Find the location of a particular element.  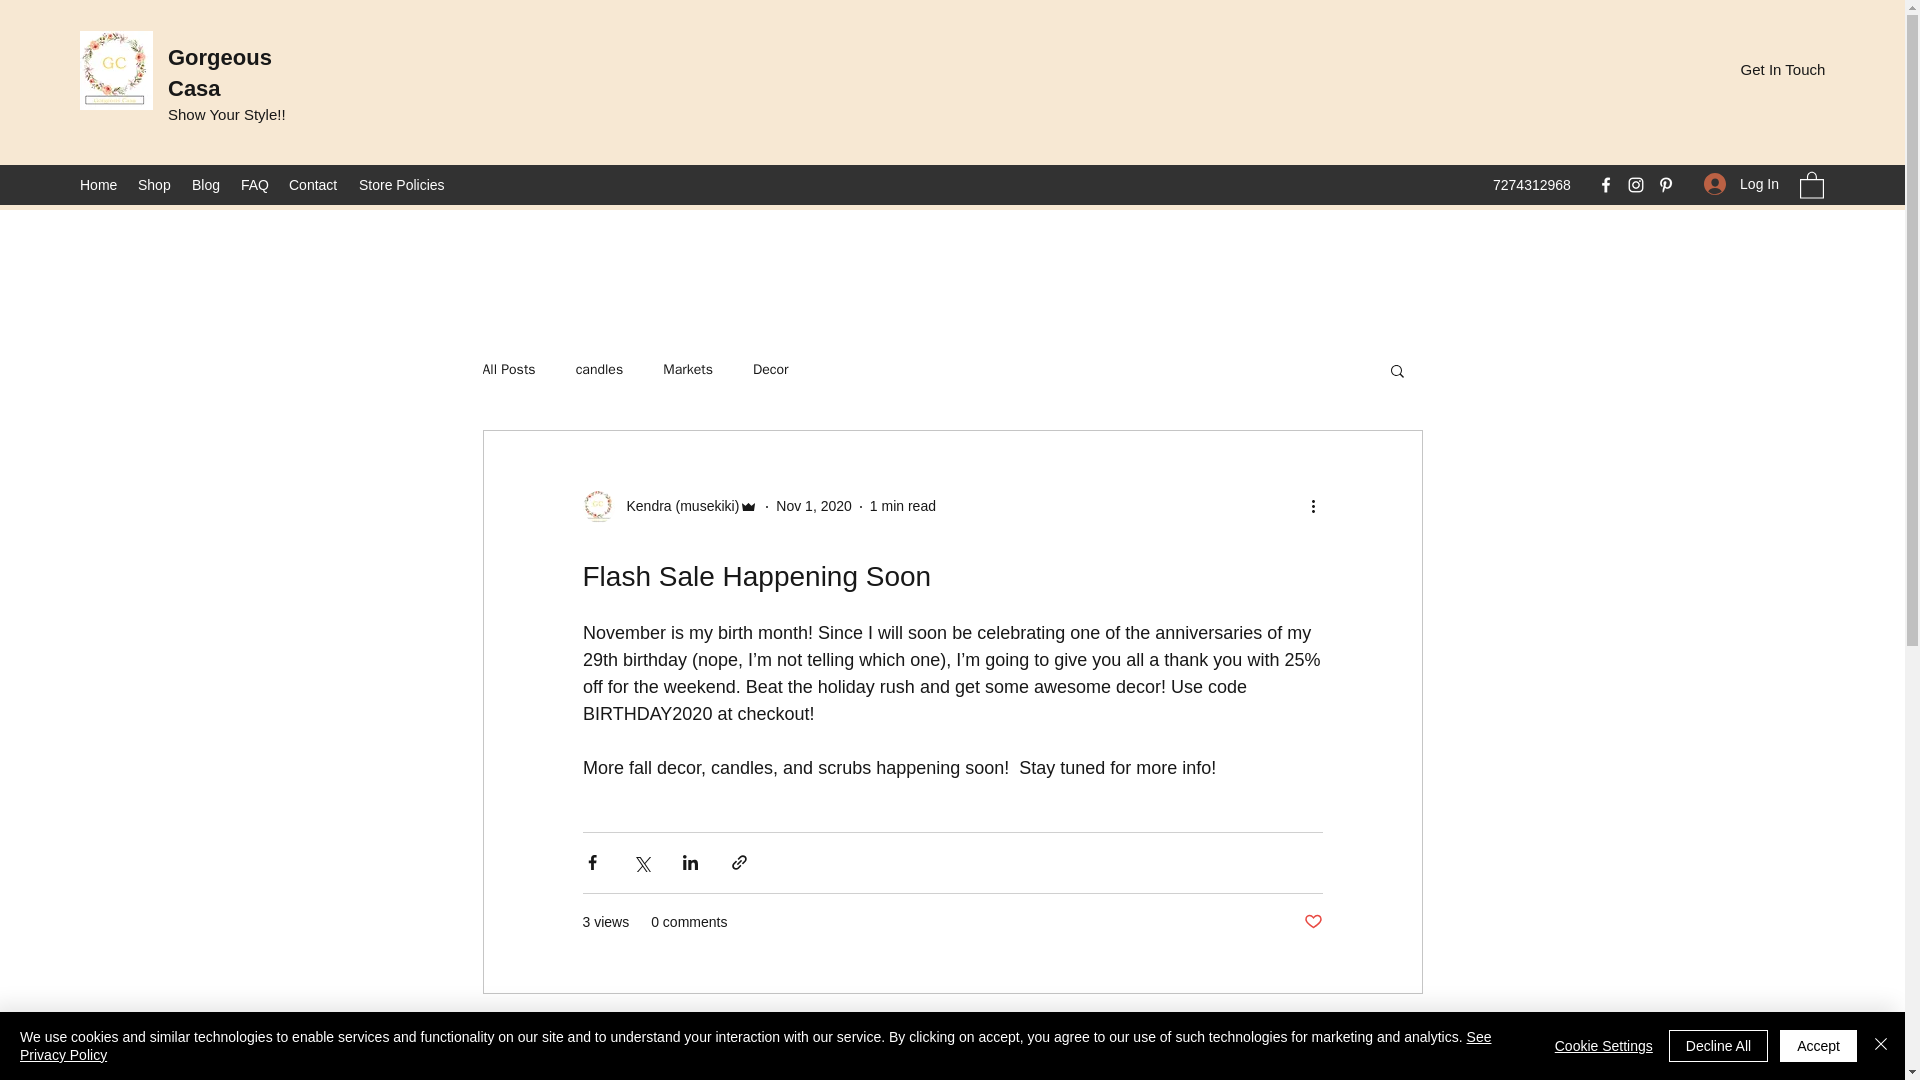

Markets is located at coordinates (687, 370).